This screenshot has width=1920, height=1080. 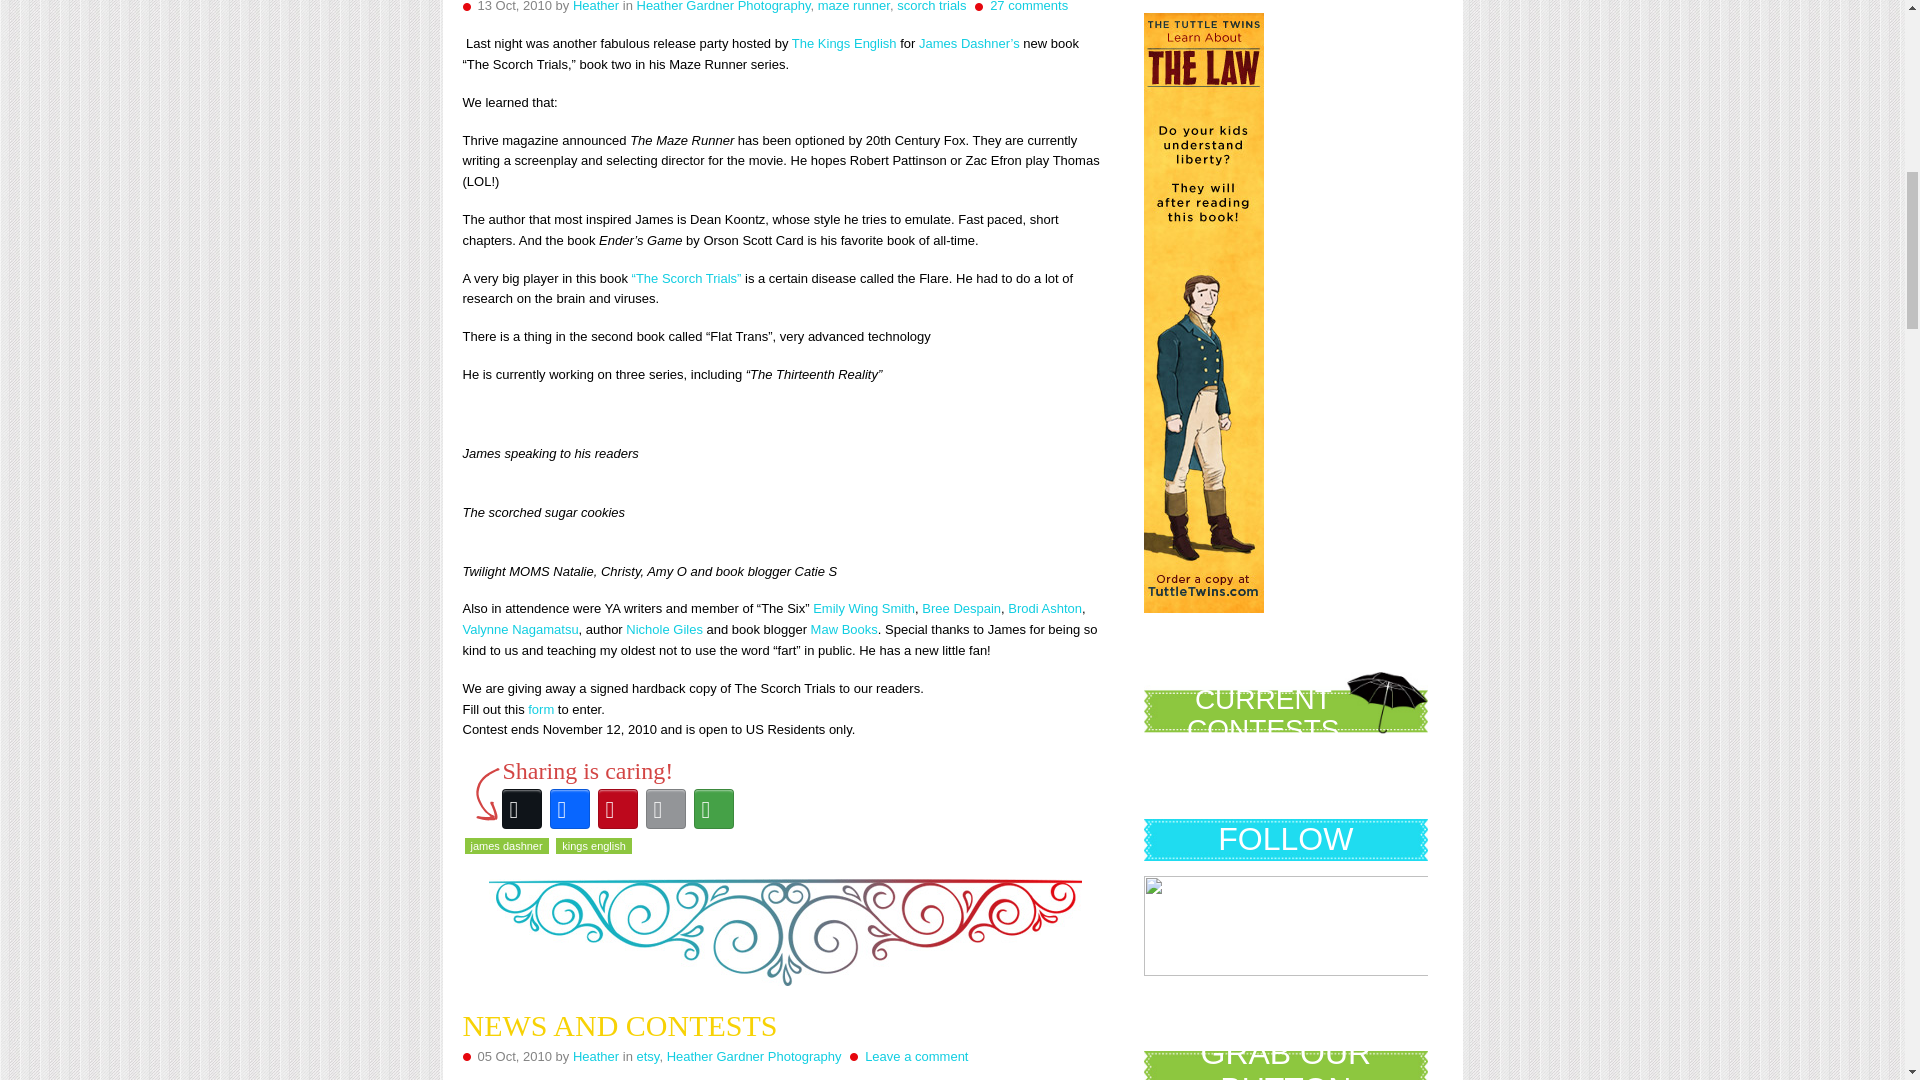 What do you see at coordinates (713, 808) in the screenshot?
I see `More Options` at bounding box center [713, 808].